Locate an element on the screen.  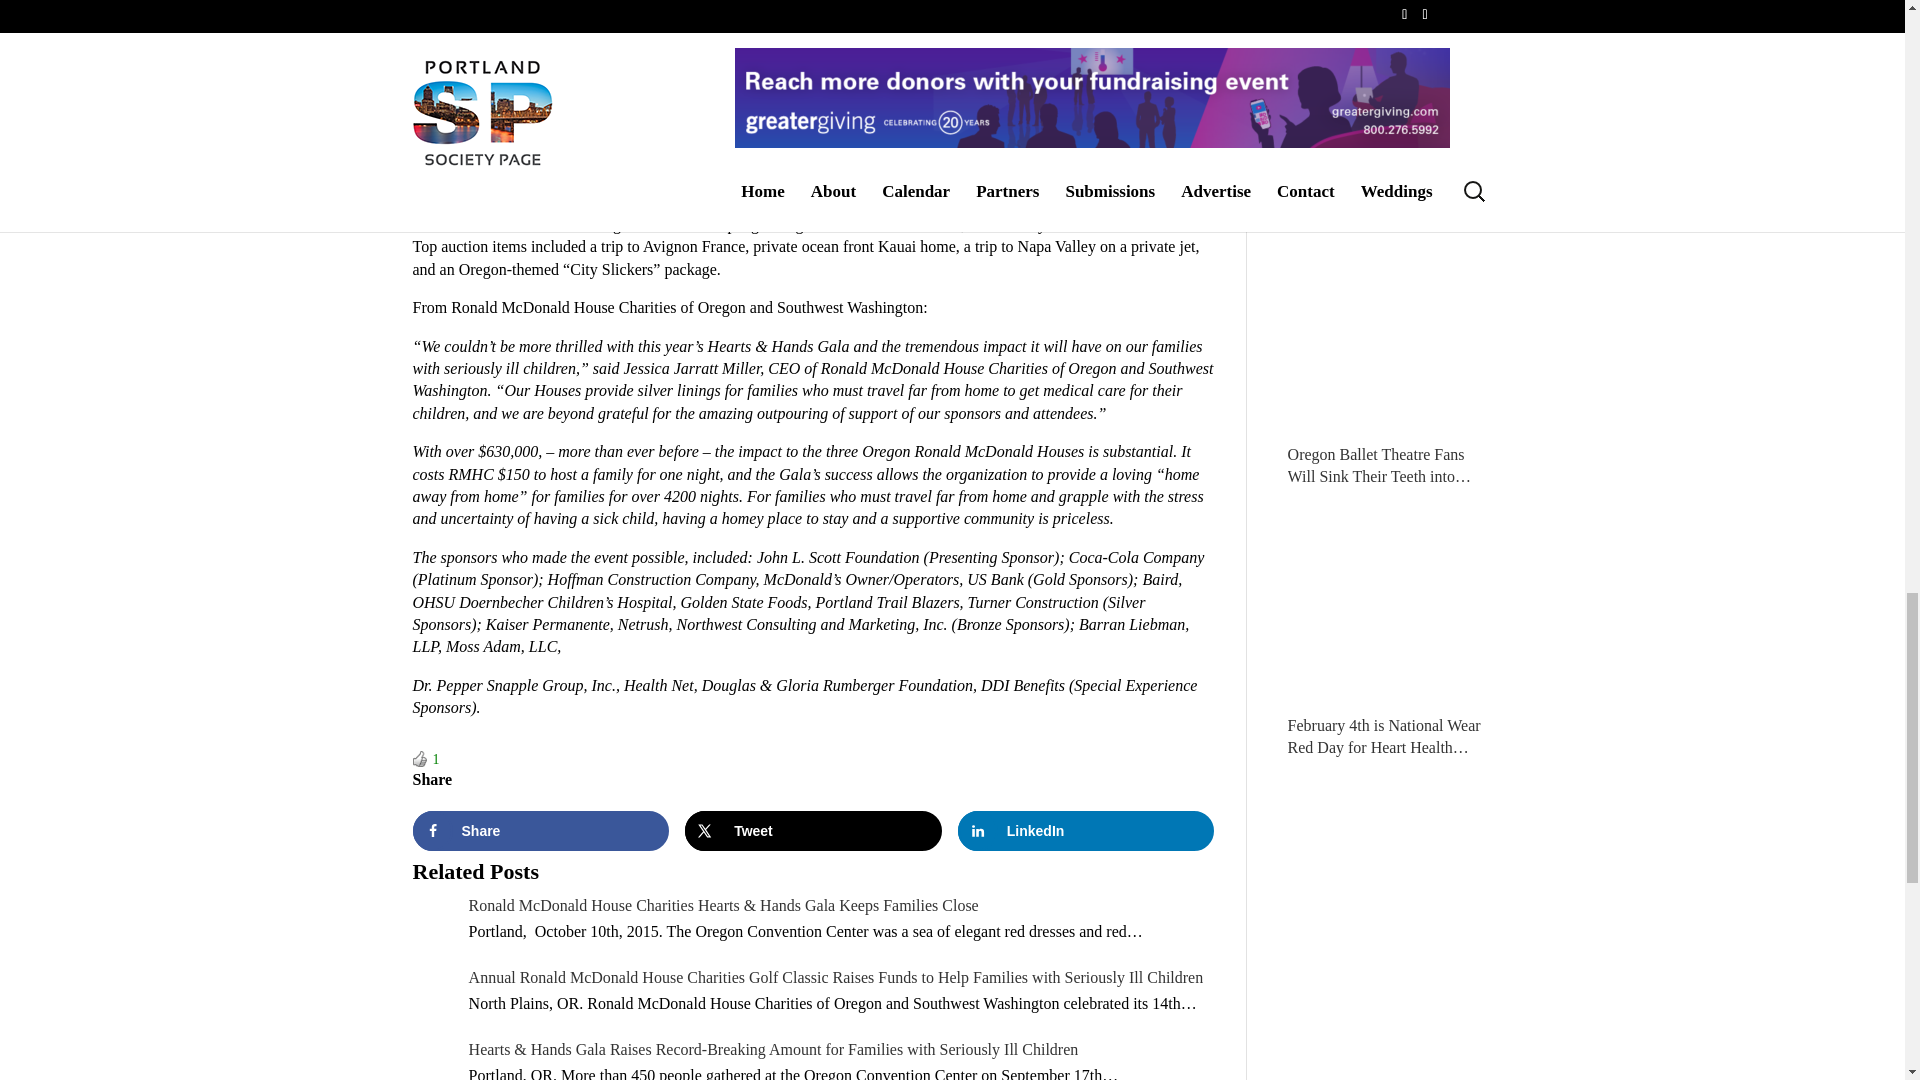
LinkedIn is located at coordinates (1086, 831).